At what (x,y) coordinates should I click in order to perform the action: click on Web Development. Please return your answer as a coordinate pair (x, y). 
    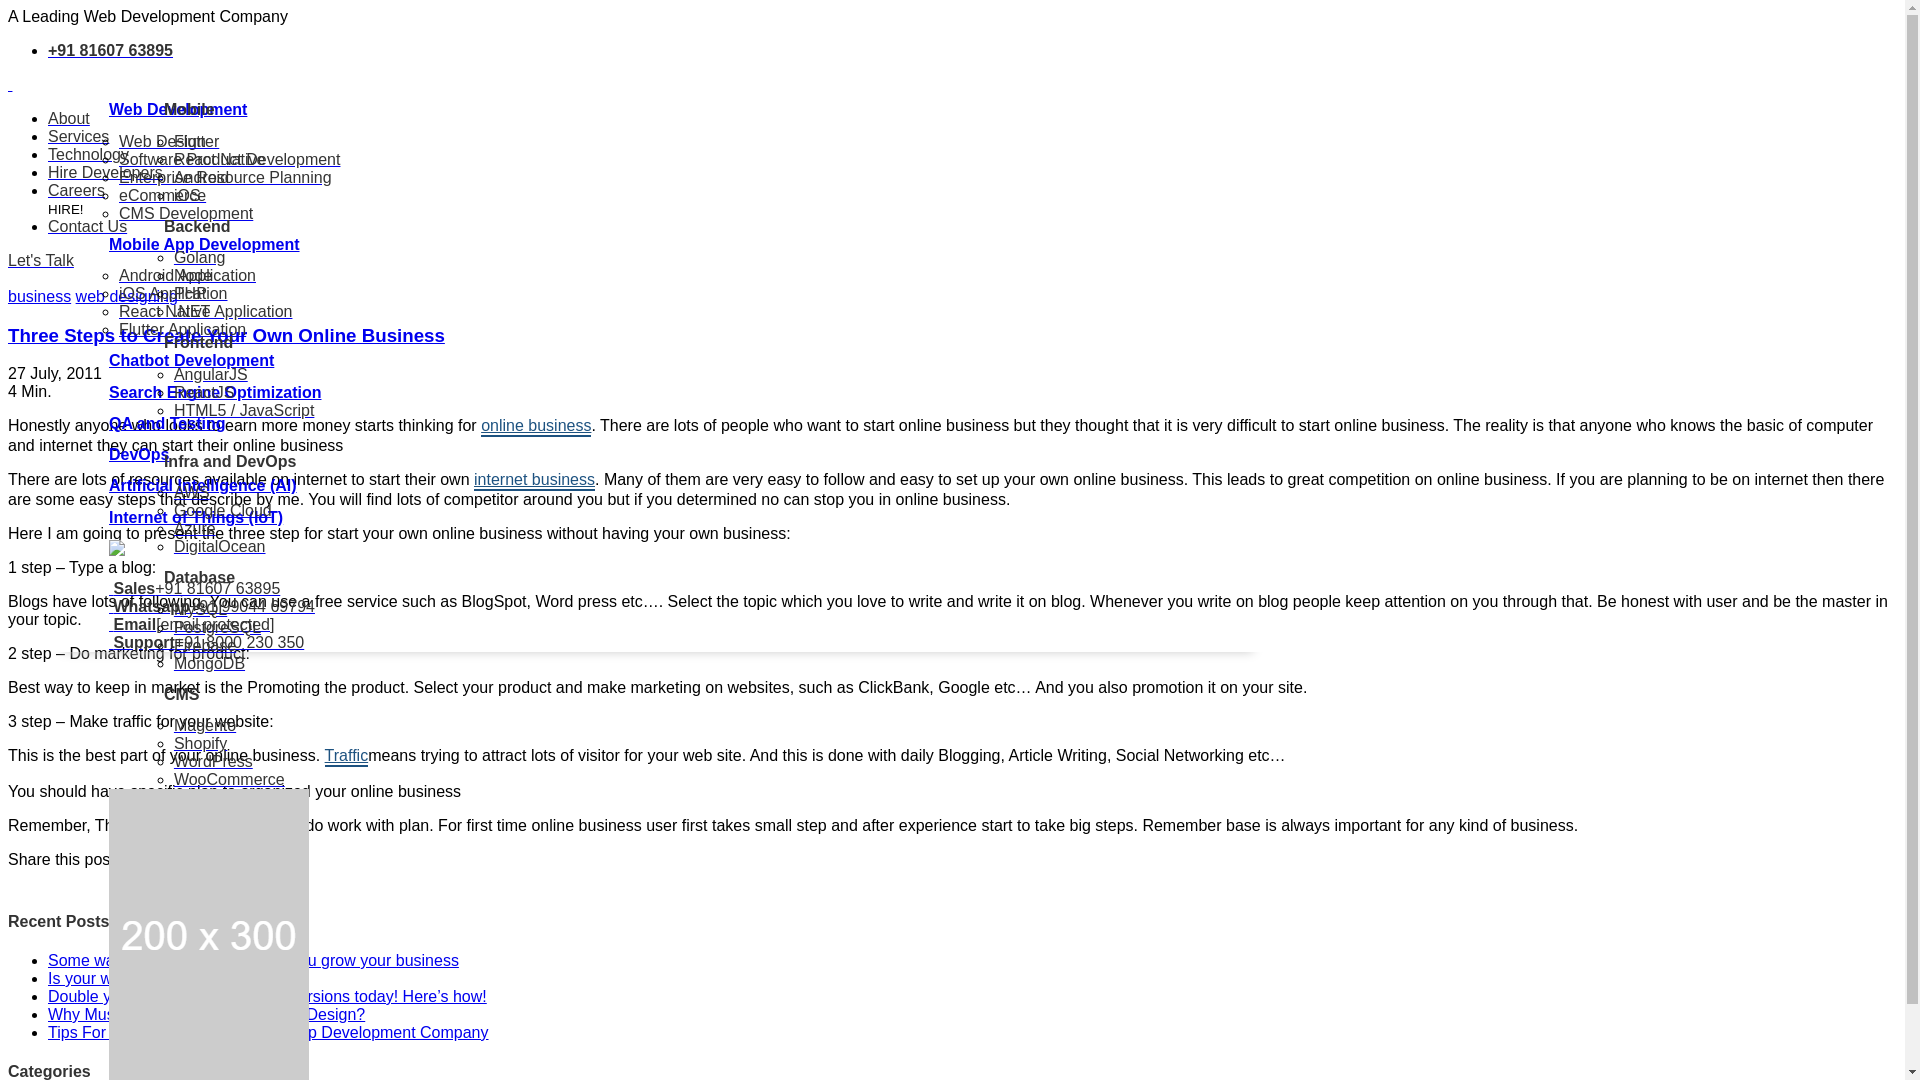
    Looking at the image, I should click on (178, 109).